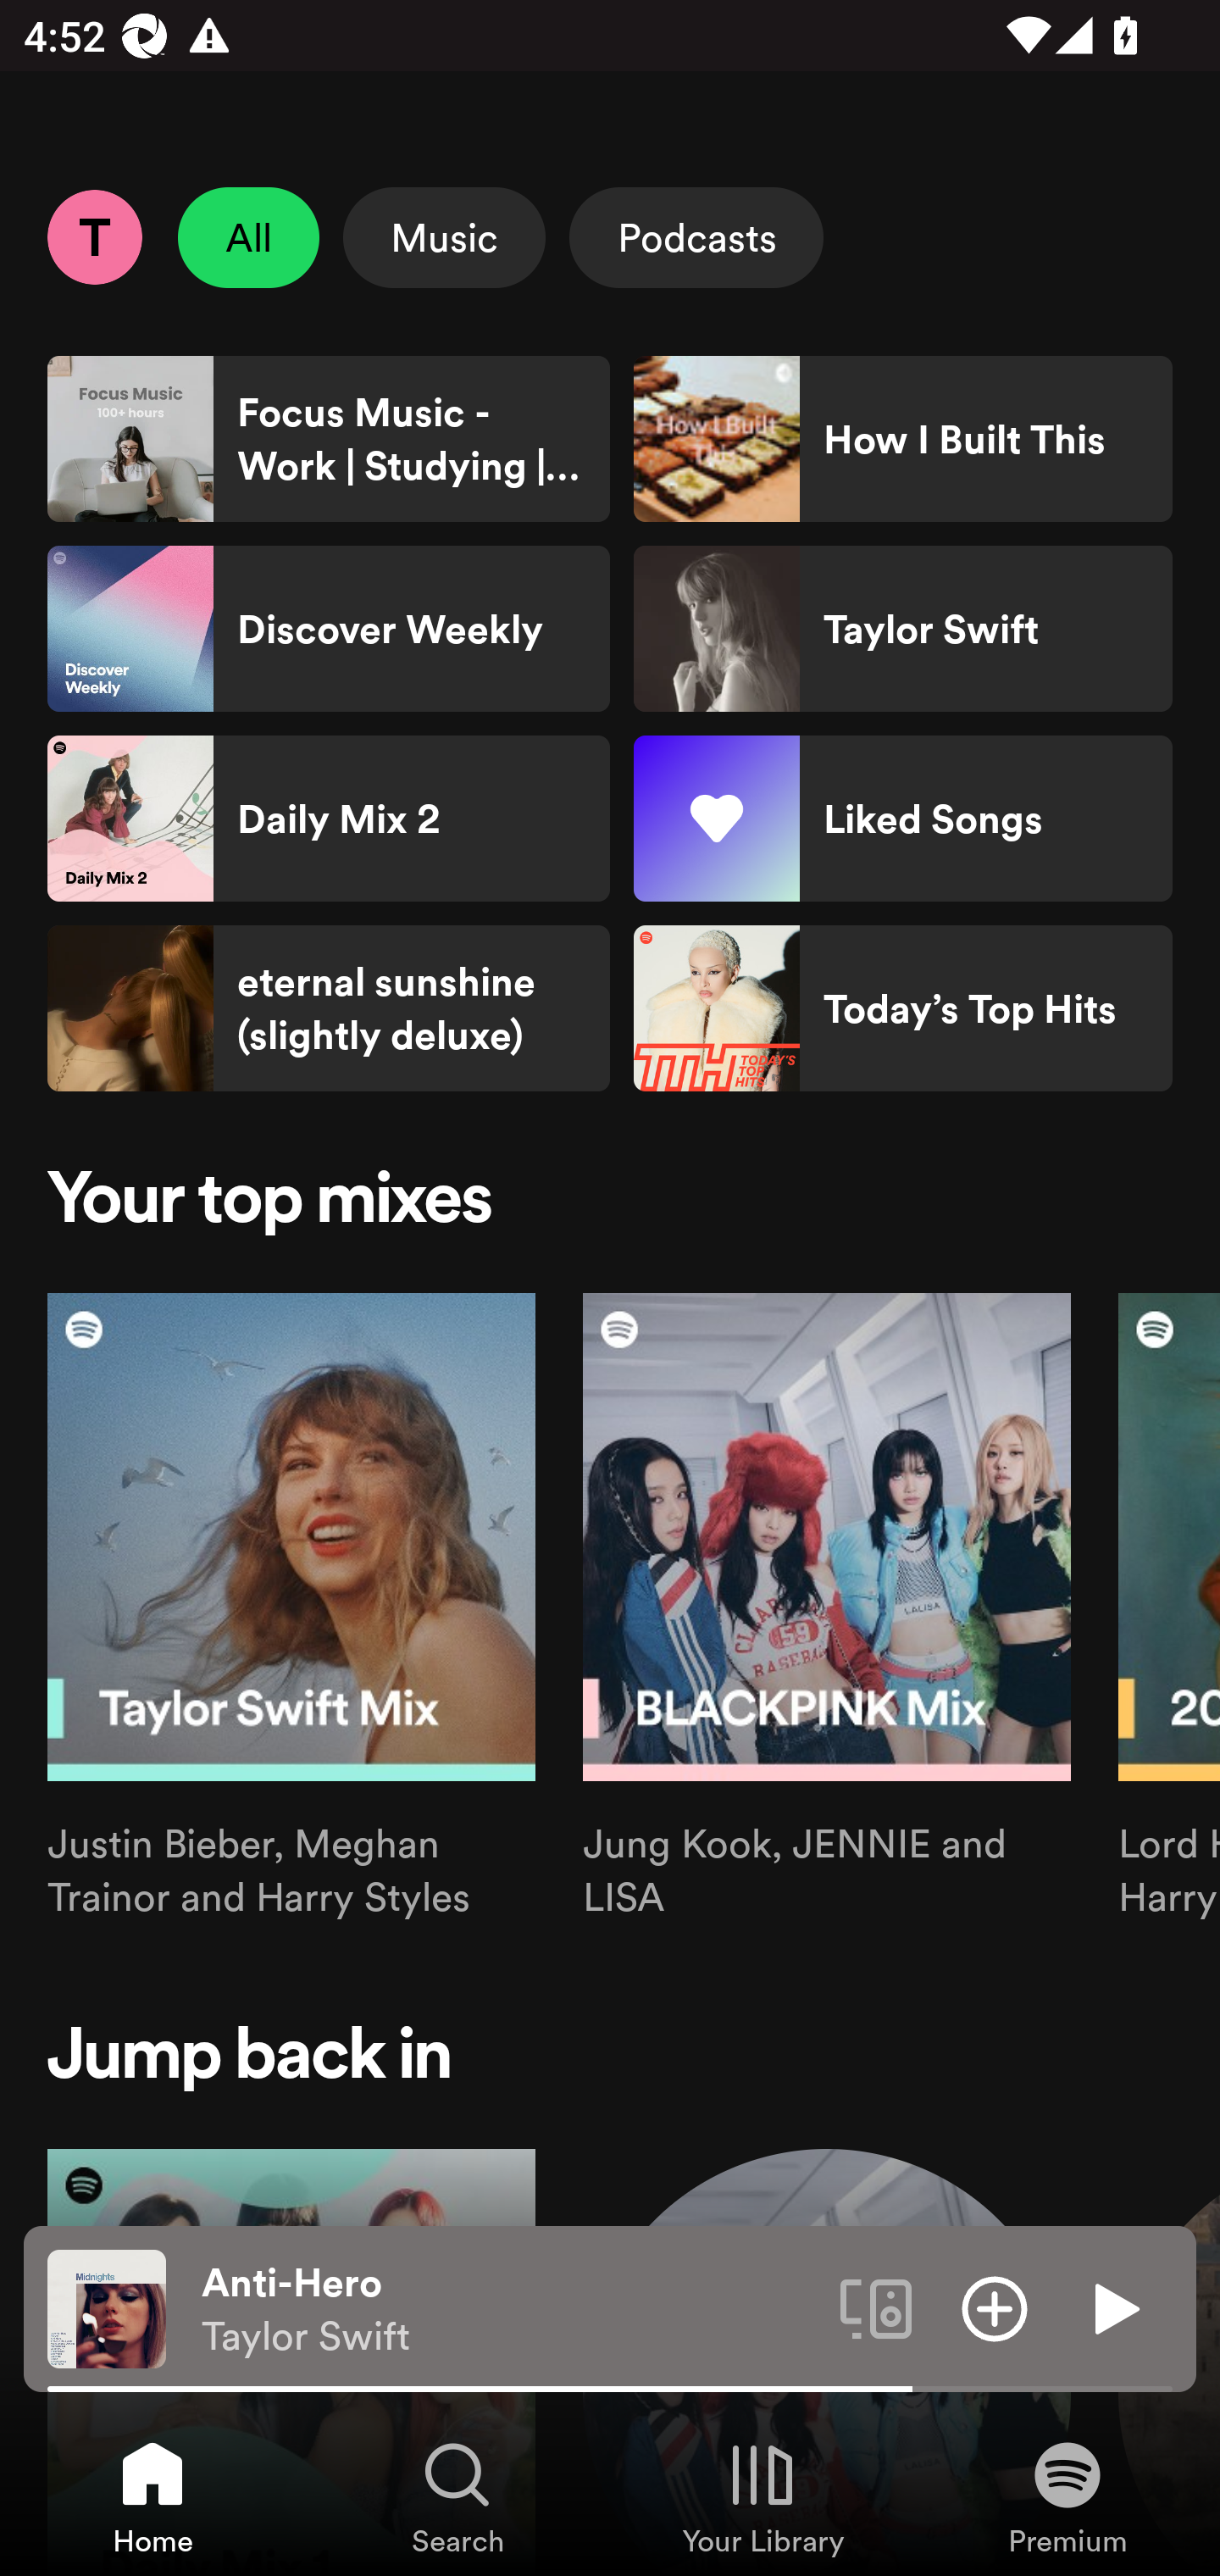 The image size is (1220, 2576). What do you see at coordinates (902, 439) in the screenshot?
I see `How I Built This  Shortcut How I Built This ` at bounding box center [902, 439].